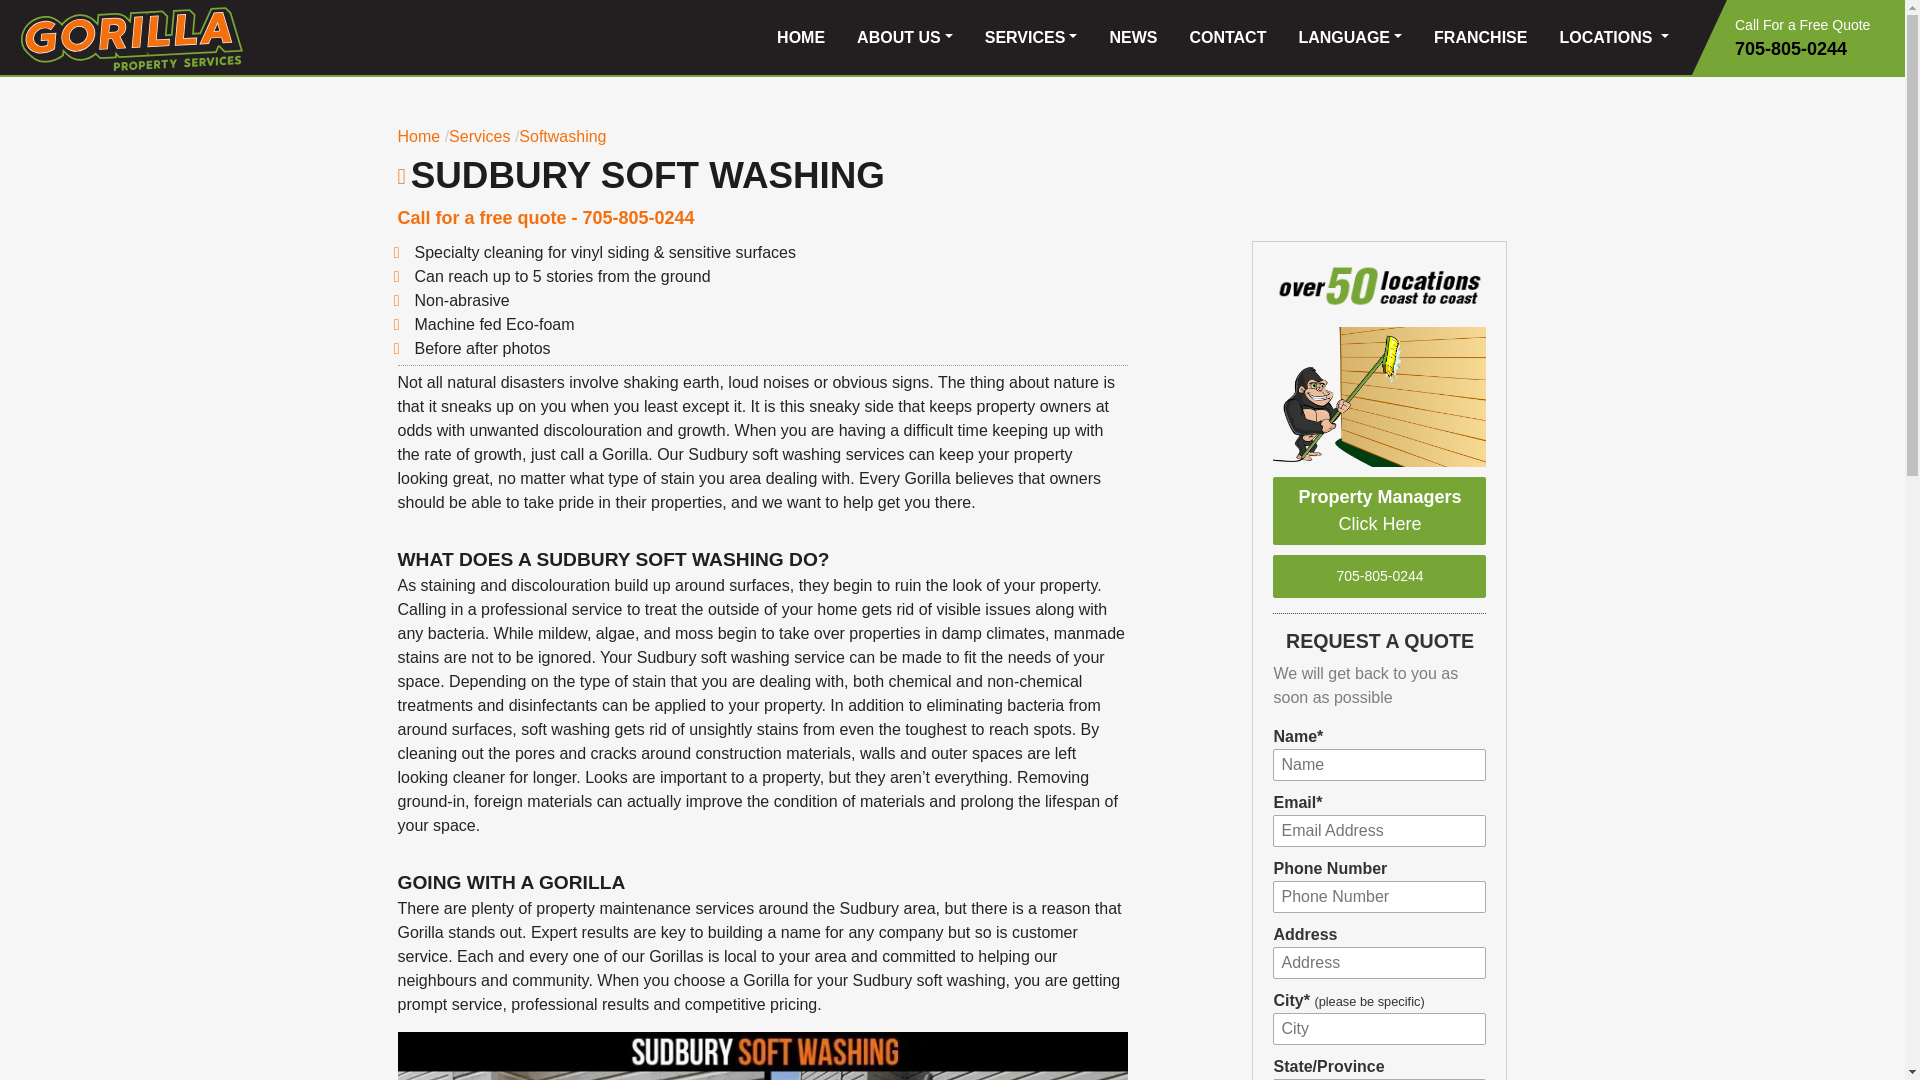  I want to click on LOCATIONS, so click(1614, 38).